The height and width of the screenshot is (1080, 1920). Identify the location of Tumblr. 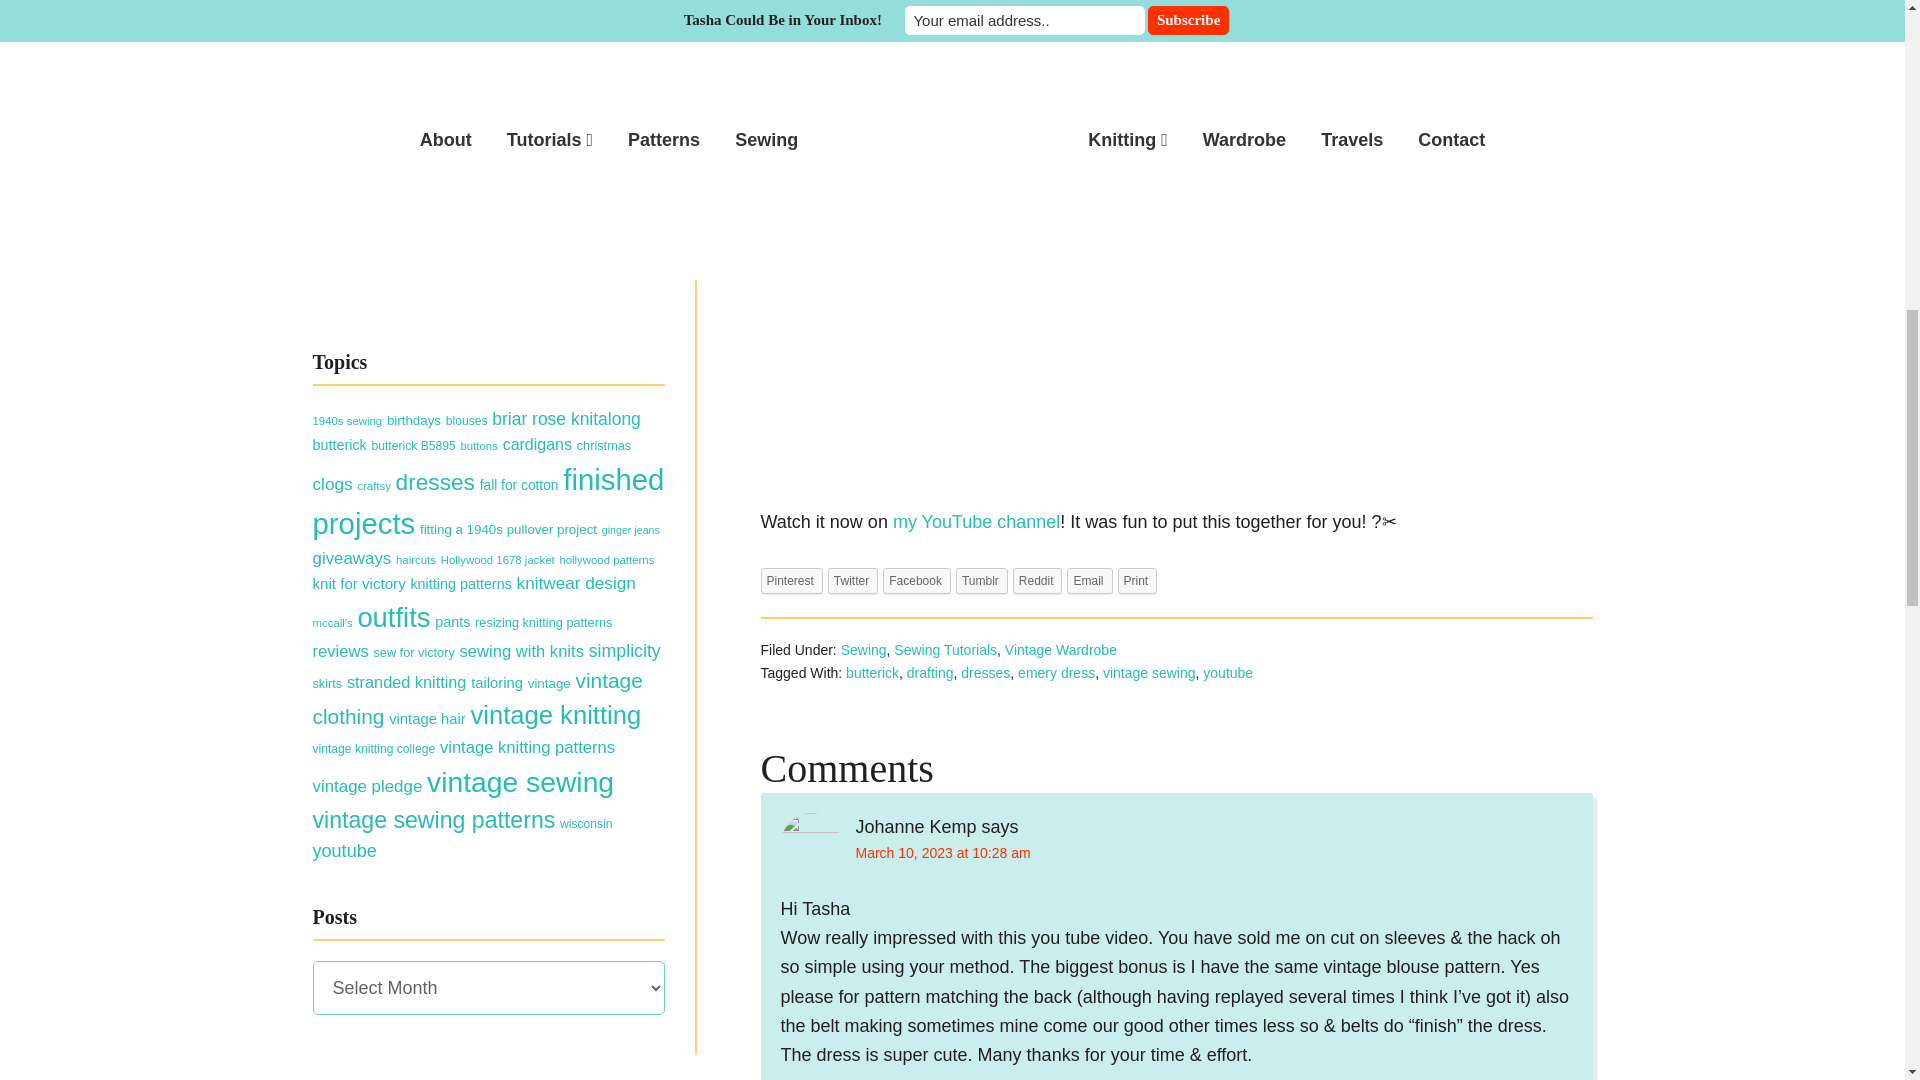
(982, 581).